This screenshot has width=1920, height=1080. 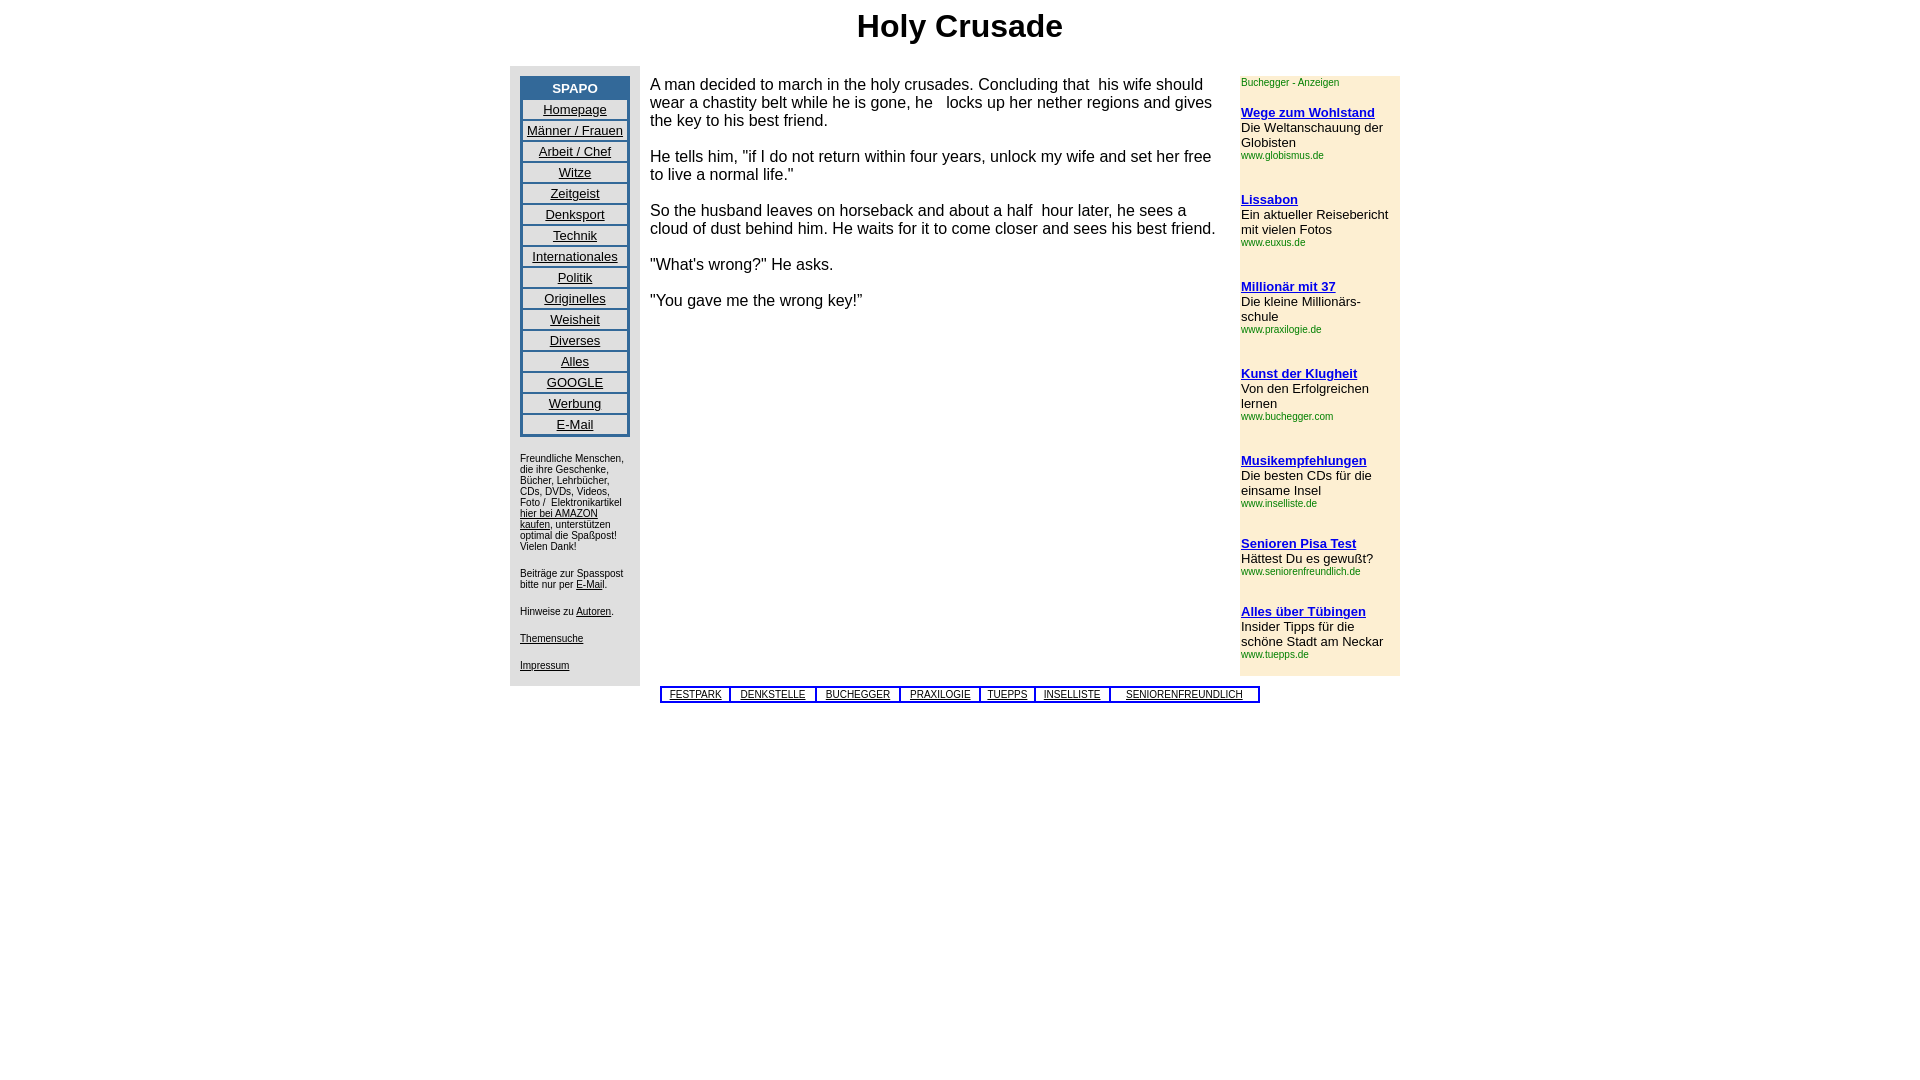 I want to click on Homepage, so click(x=574, y=108).